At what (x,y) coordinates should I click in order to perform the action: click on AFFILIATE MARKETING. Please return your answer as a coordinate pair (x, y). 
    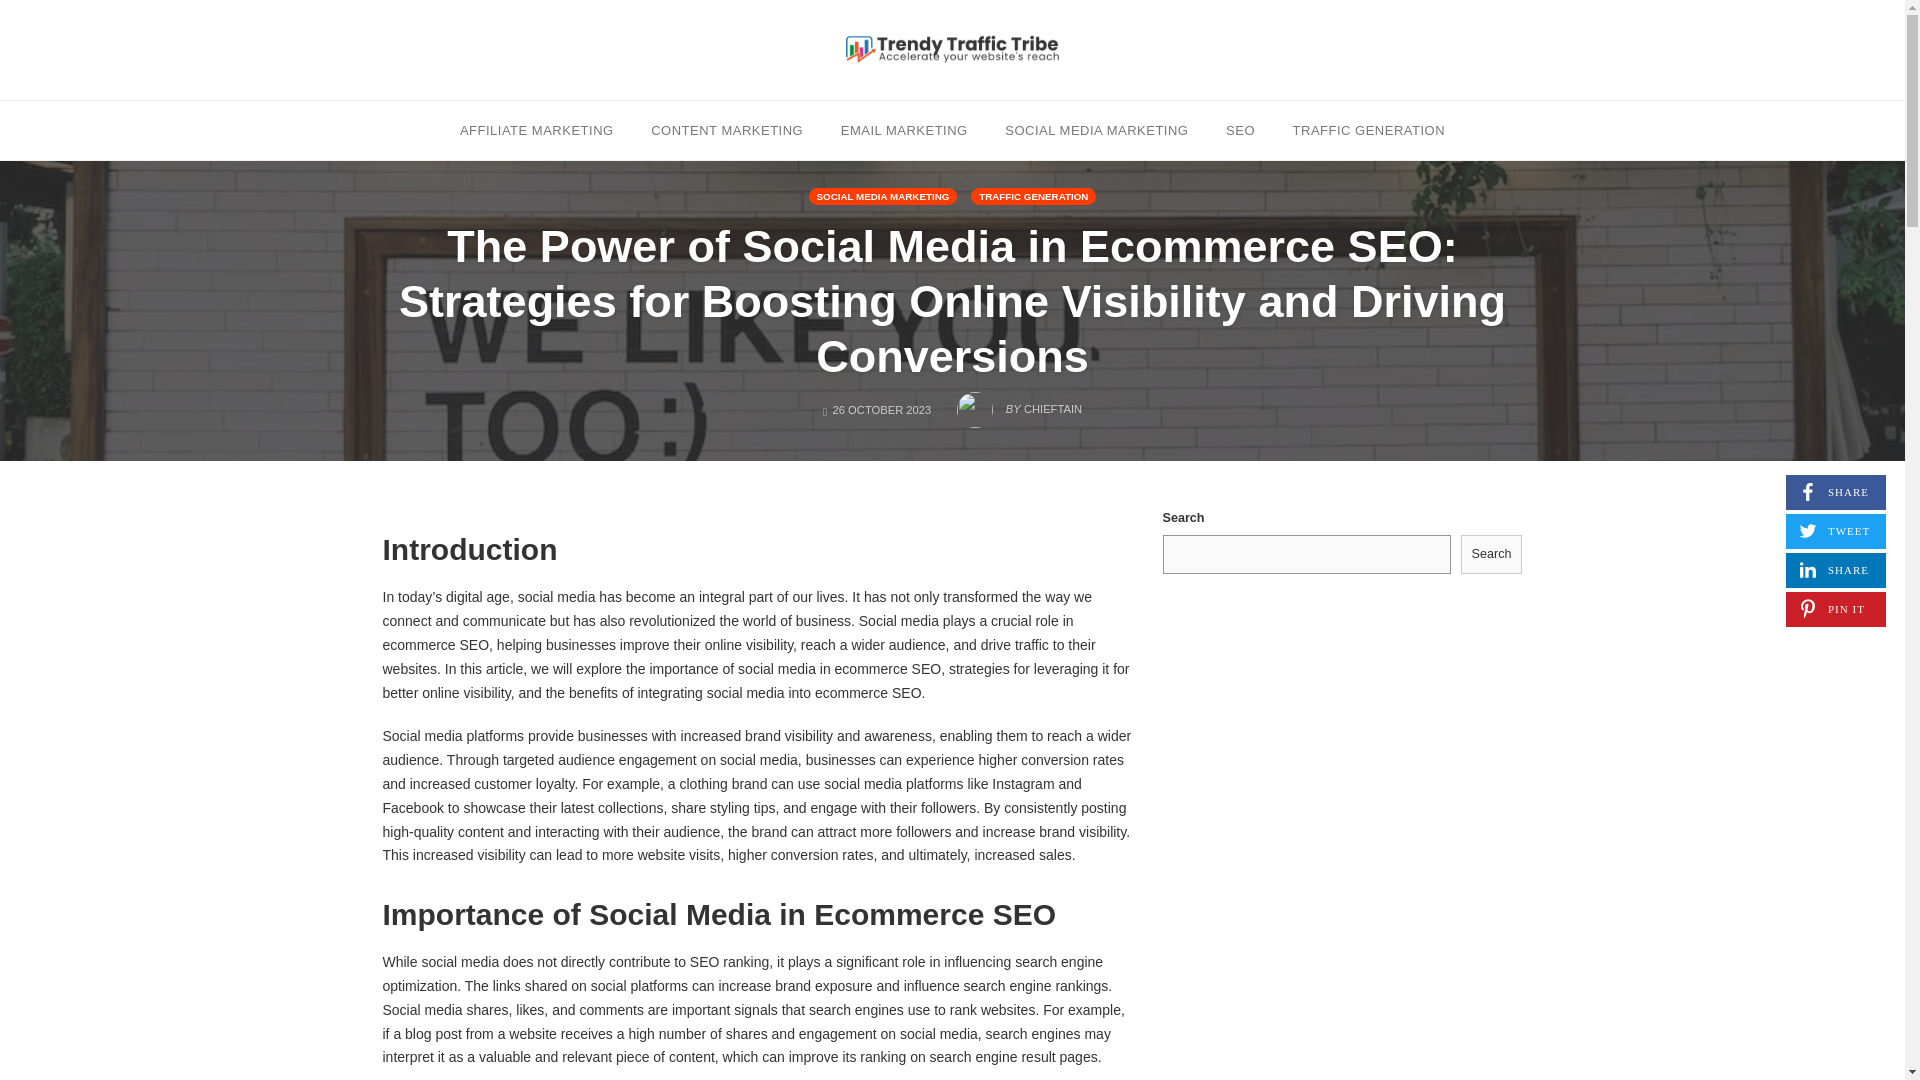
    Looking at the image, I should click on (1368, 129).